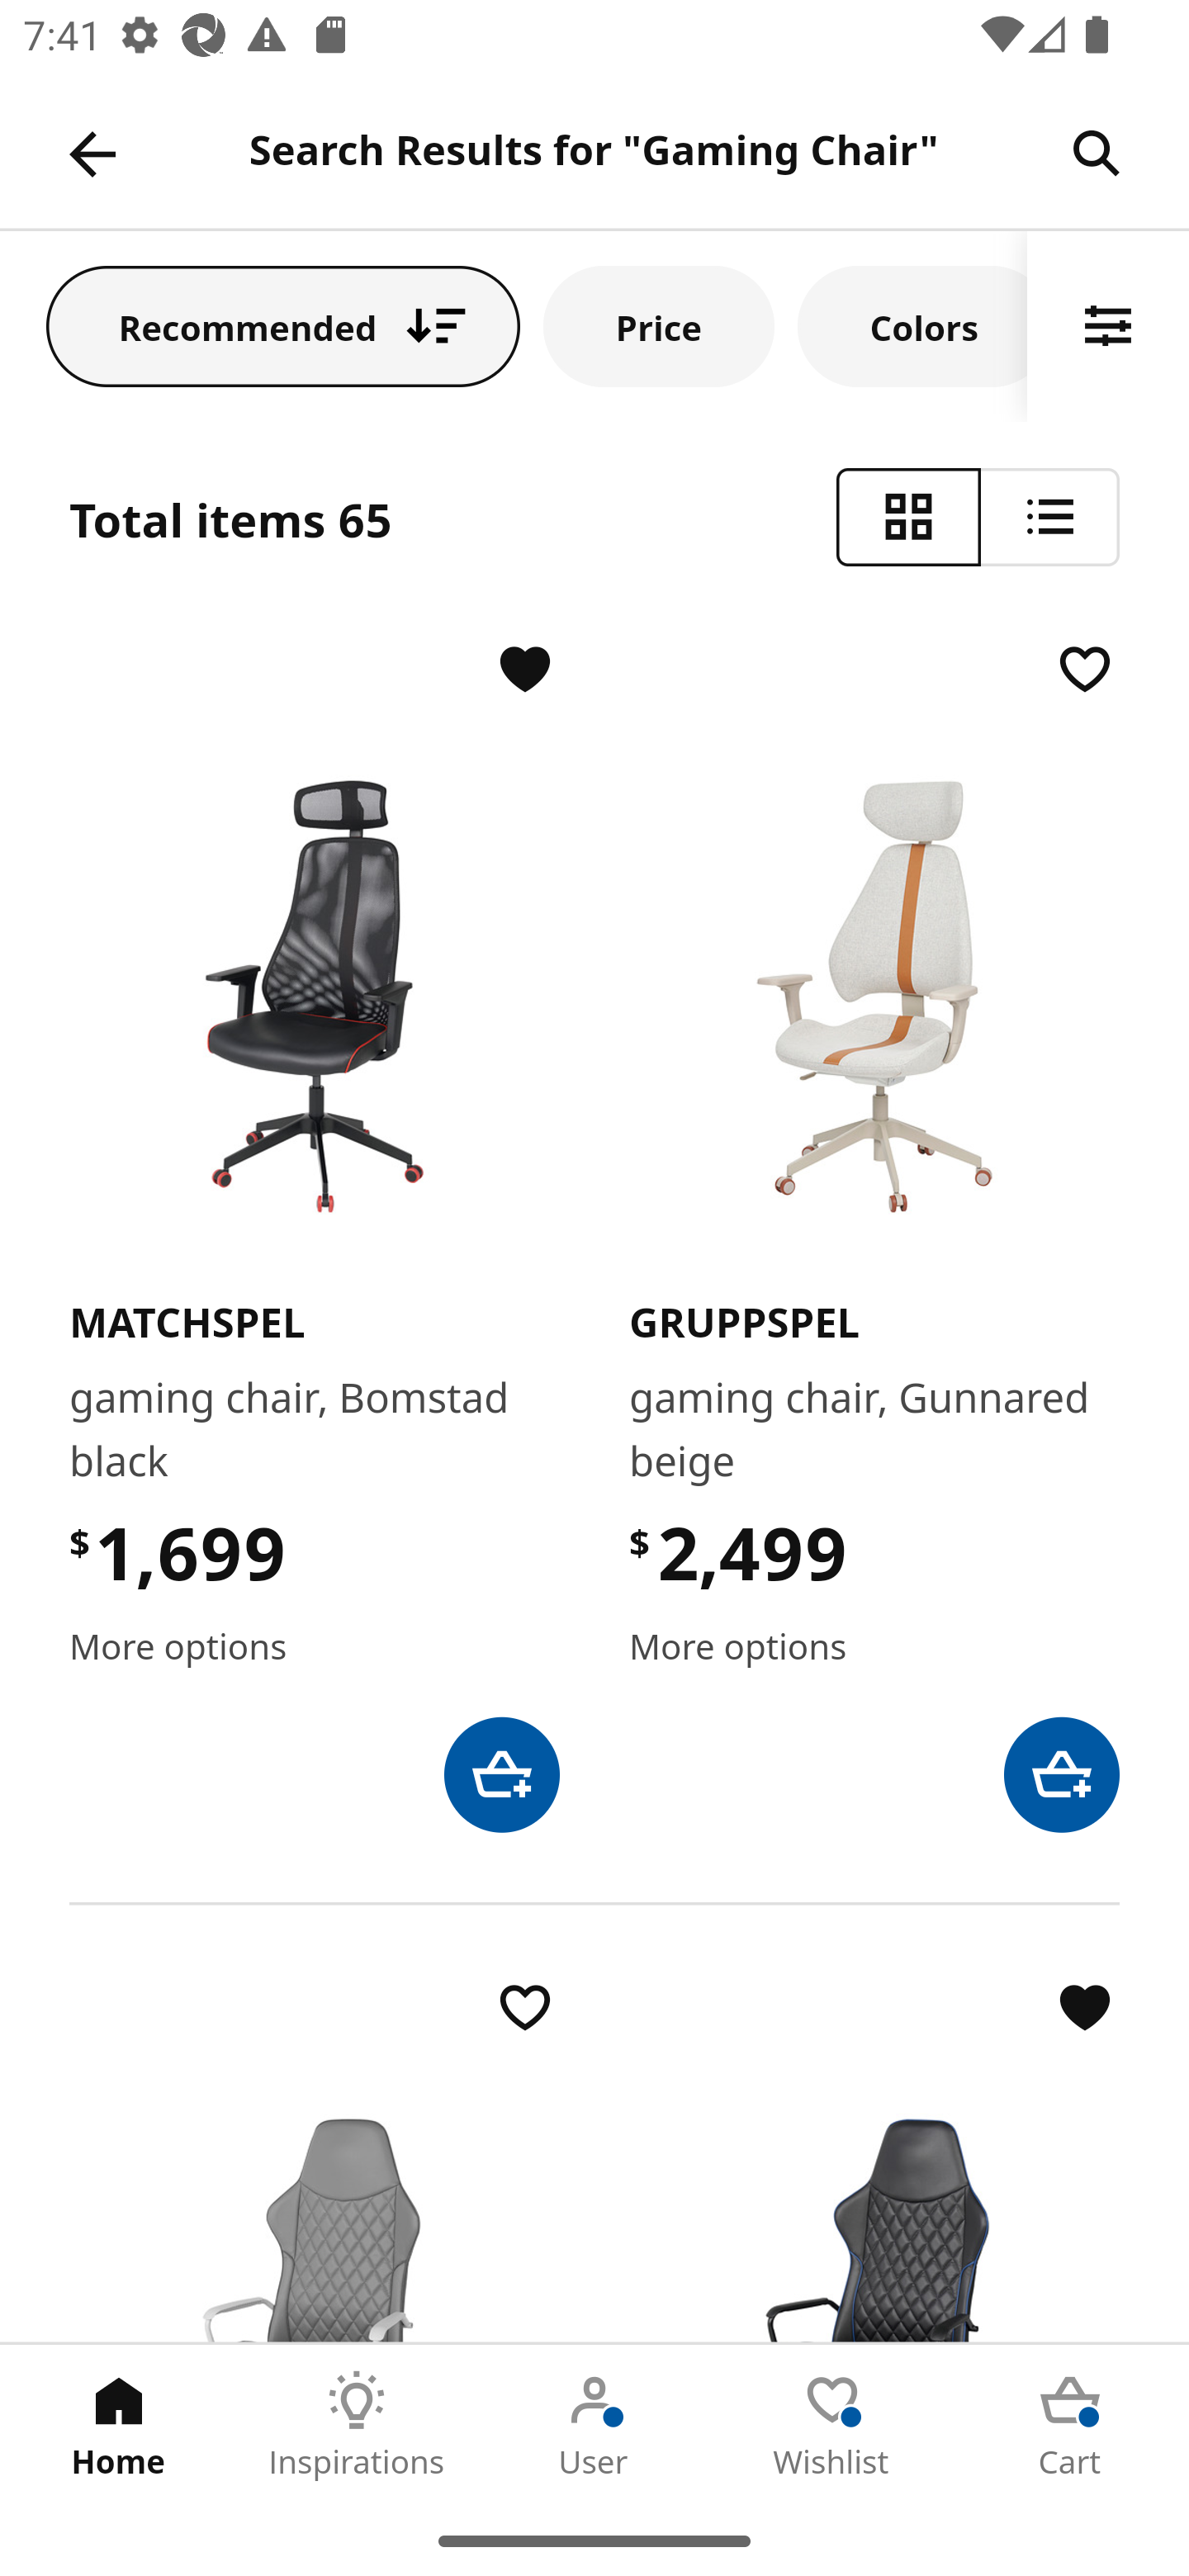 The height and width of the screenshot is (2576, 1189). What do you see at coordinates (1070, 2425) in the screenshot?
I see `Cart
Tab 5 of 5` at bounding box center [1070, 2425].